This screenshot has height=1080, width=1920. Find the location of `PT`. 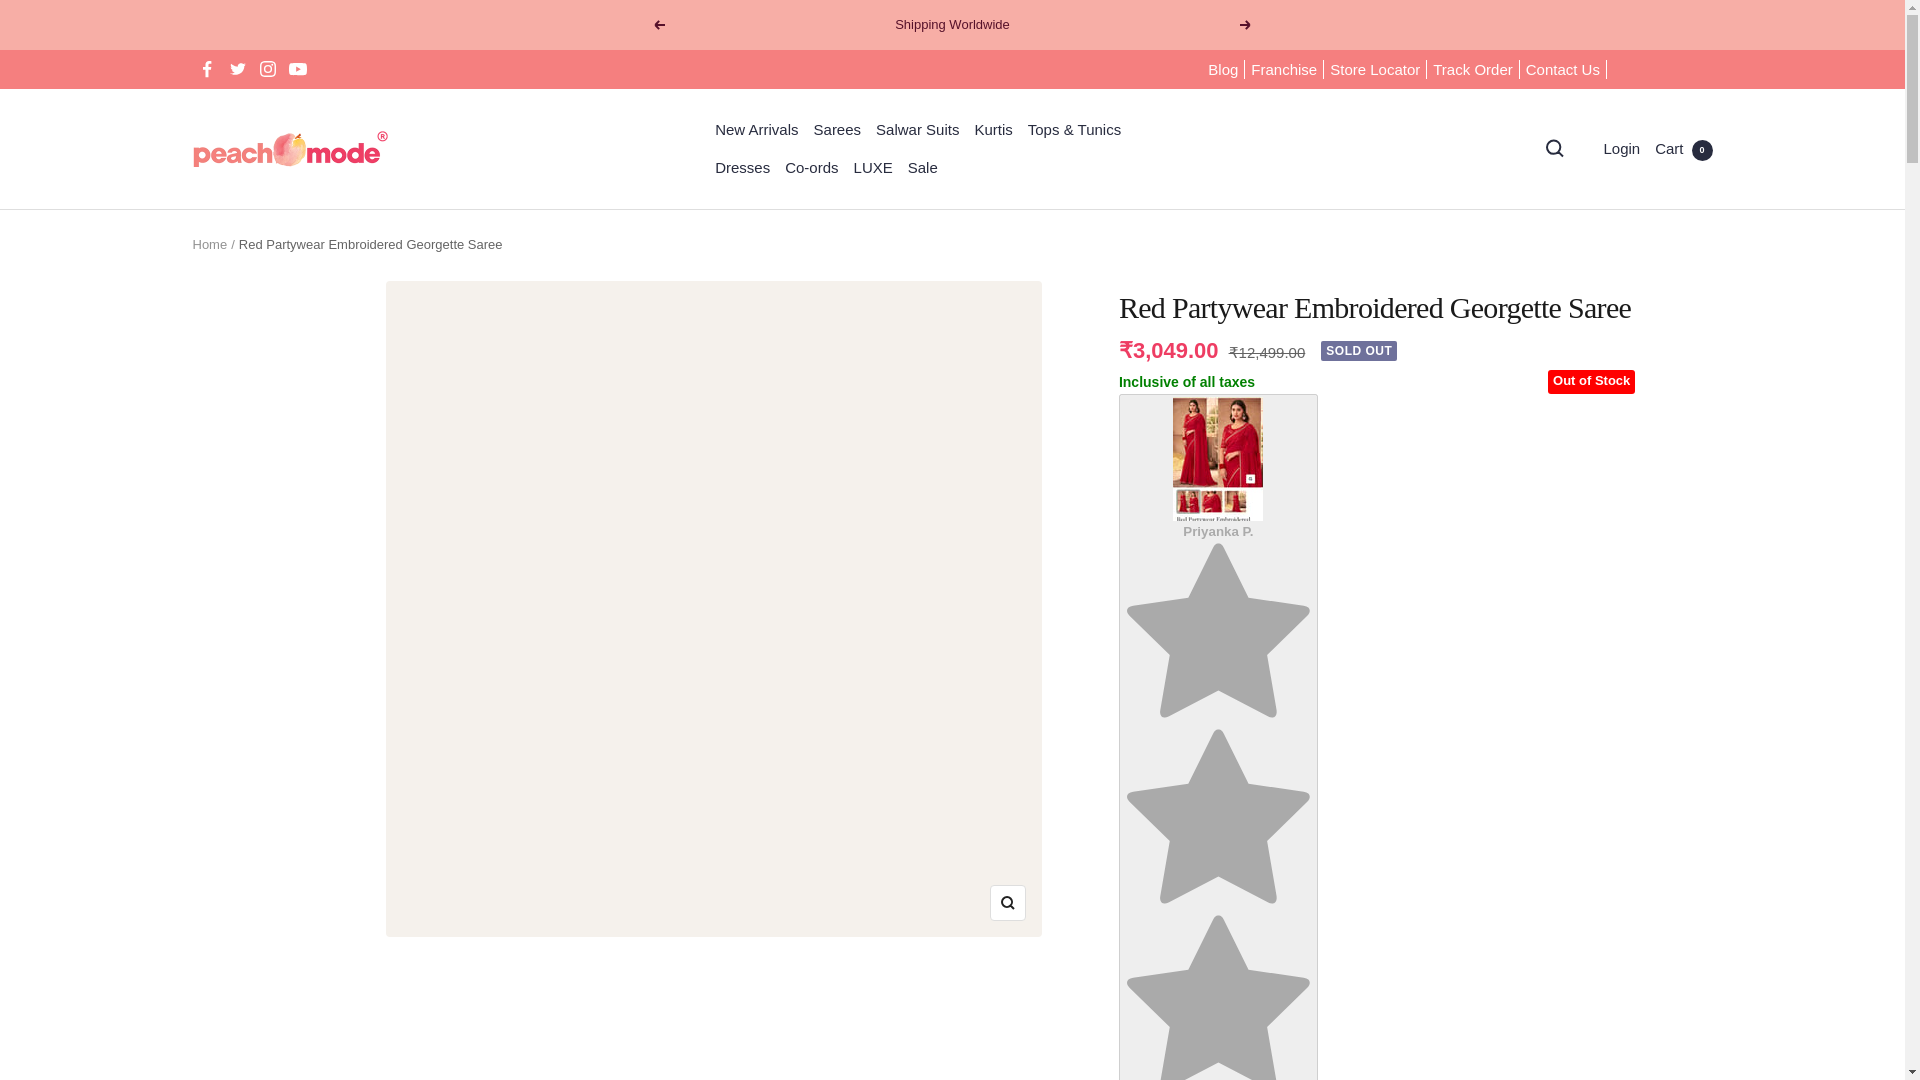

PT is located at coordinates (1584, 897).